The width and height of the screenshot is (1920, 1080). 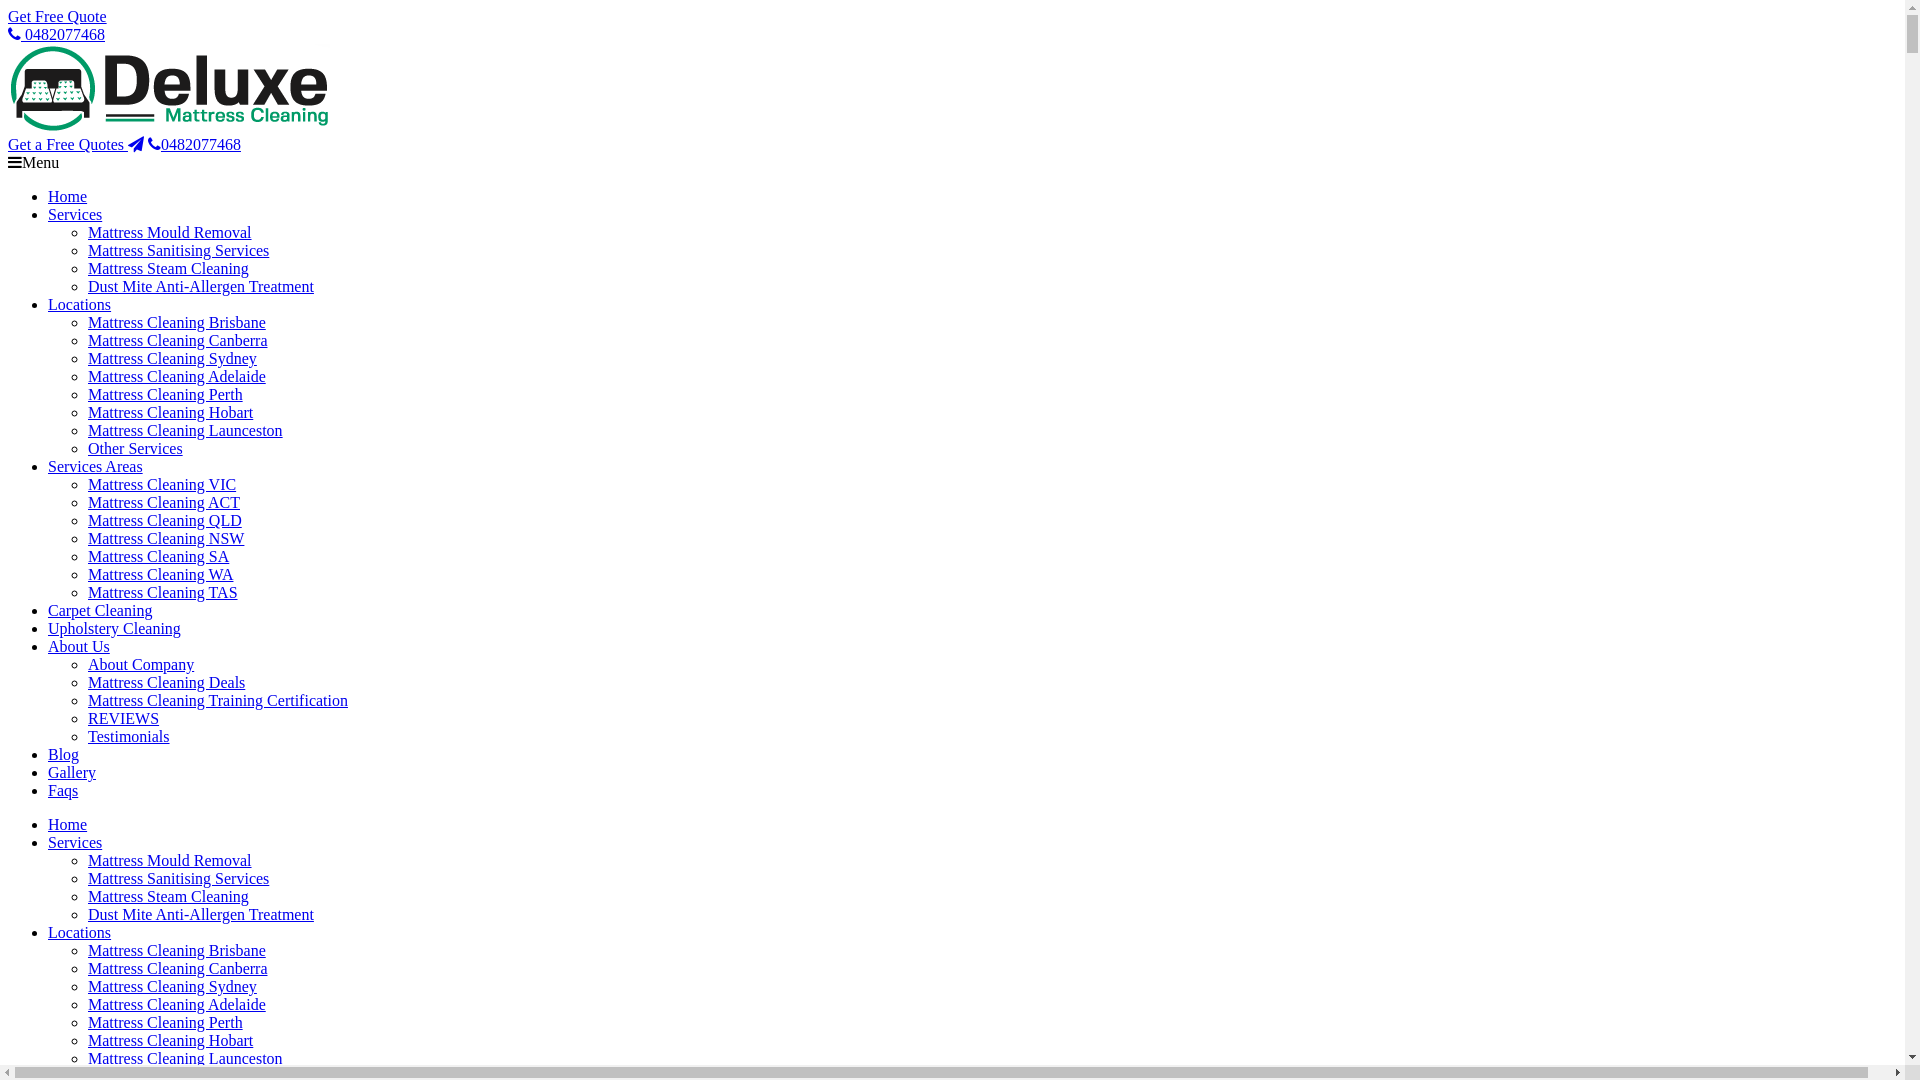 What do you see at coordinates (218, 700) in the screenshot?
I see `Mattress Cleaning Training Certification` at bounding box center [218, 700].